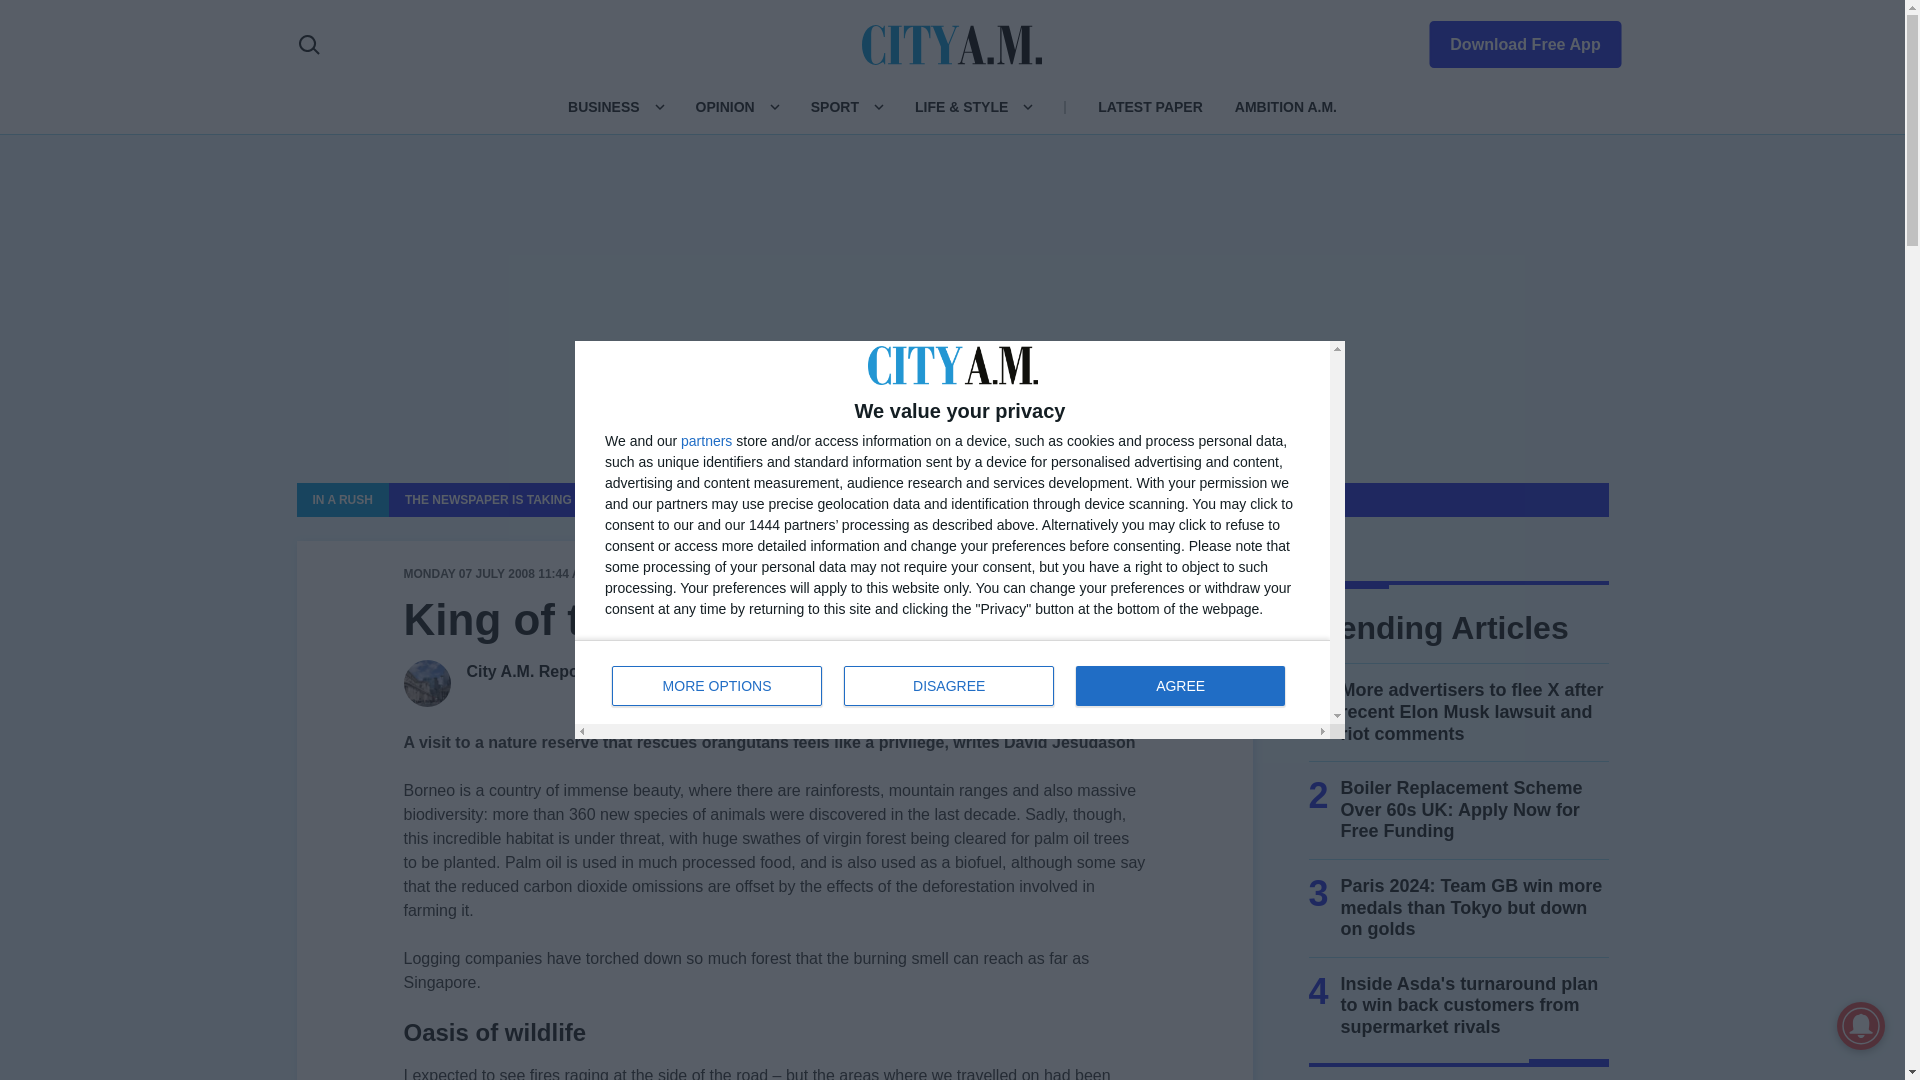  I want to click on CityAM, so click(952, 682).